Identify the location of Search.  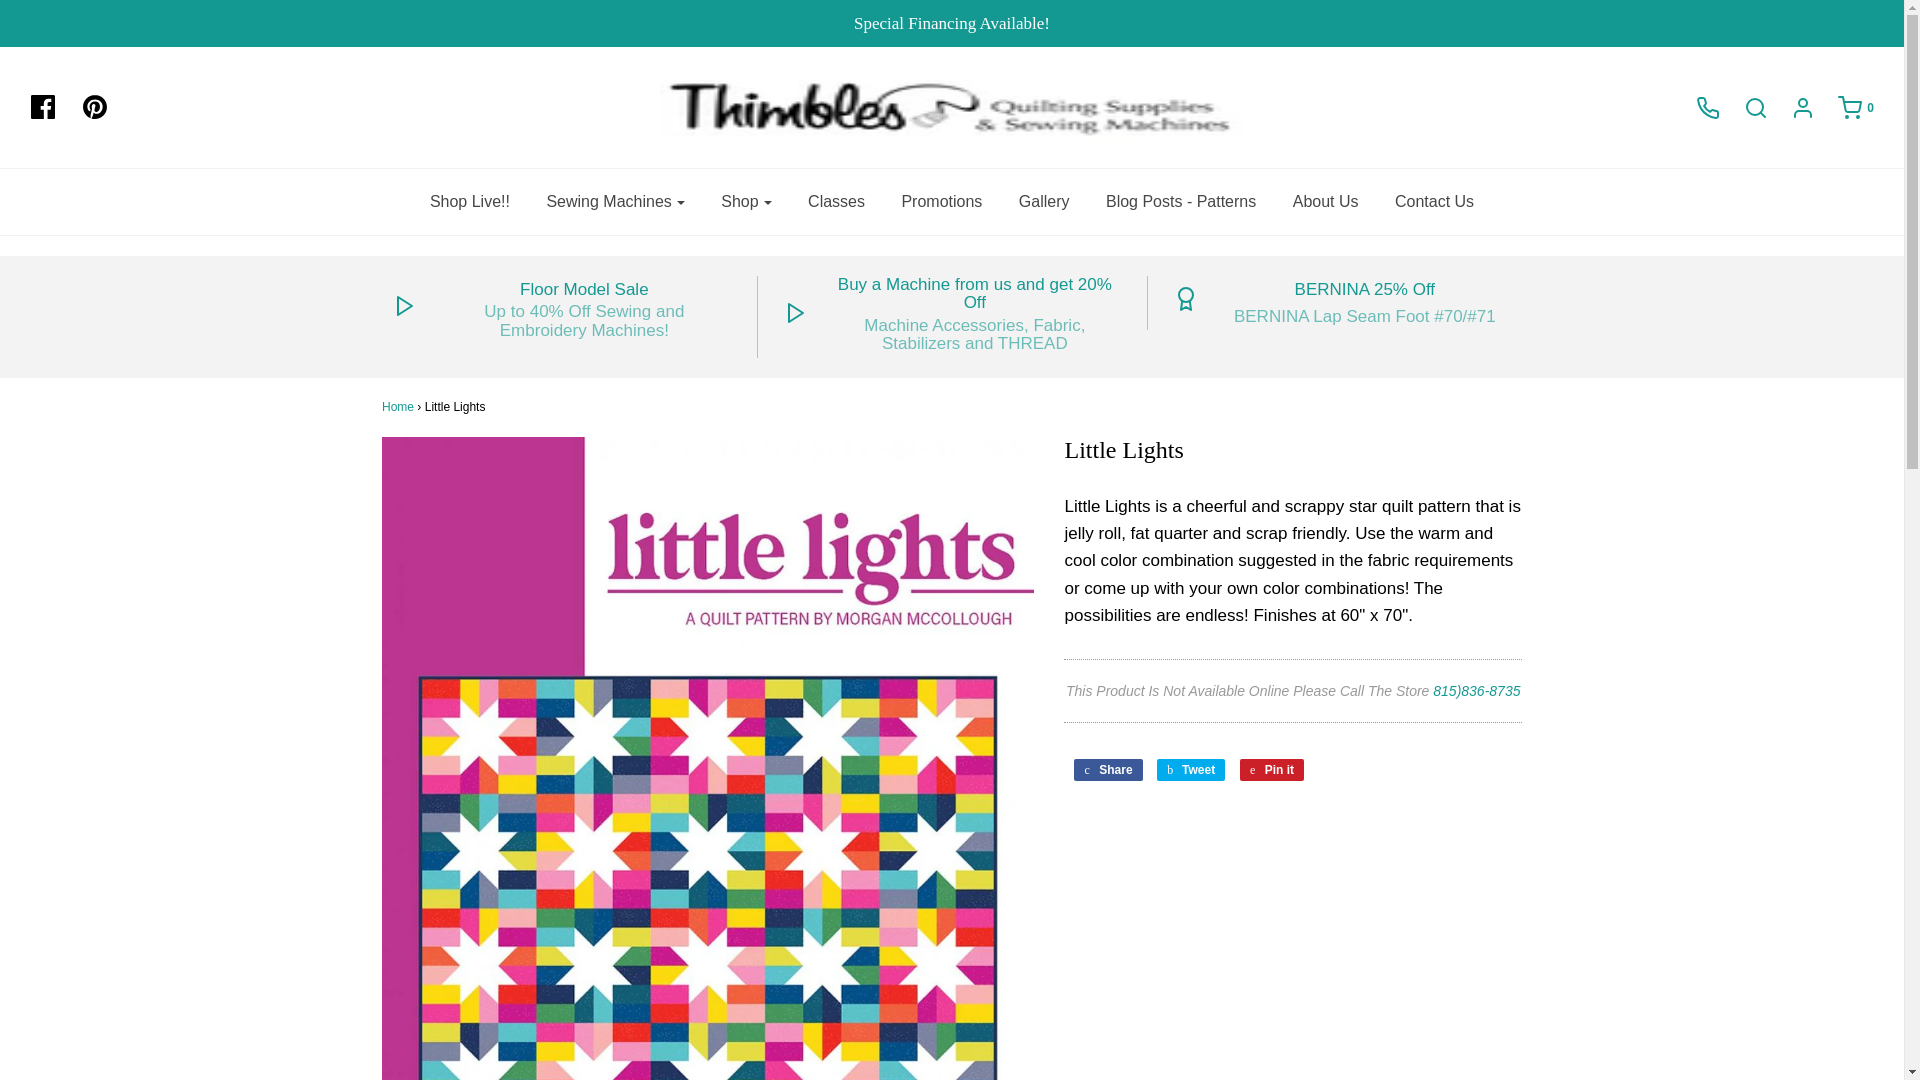
(1453, 6).